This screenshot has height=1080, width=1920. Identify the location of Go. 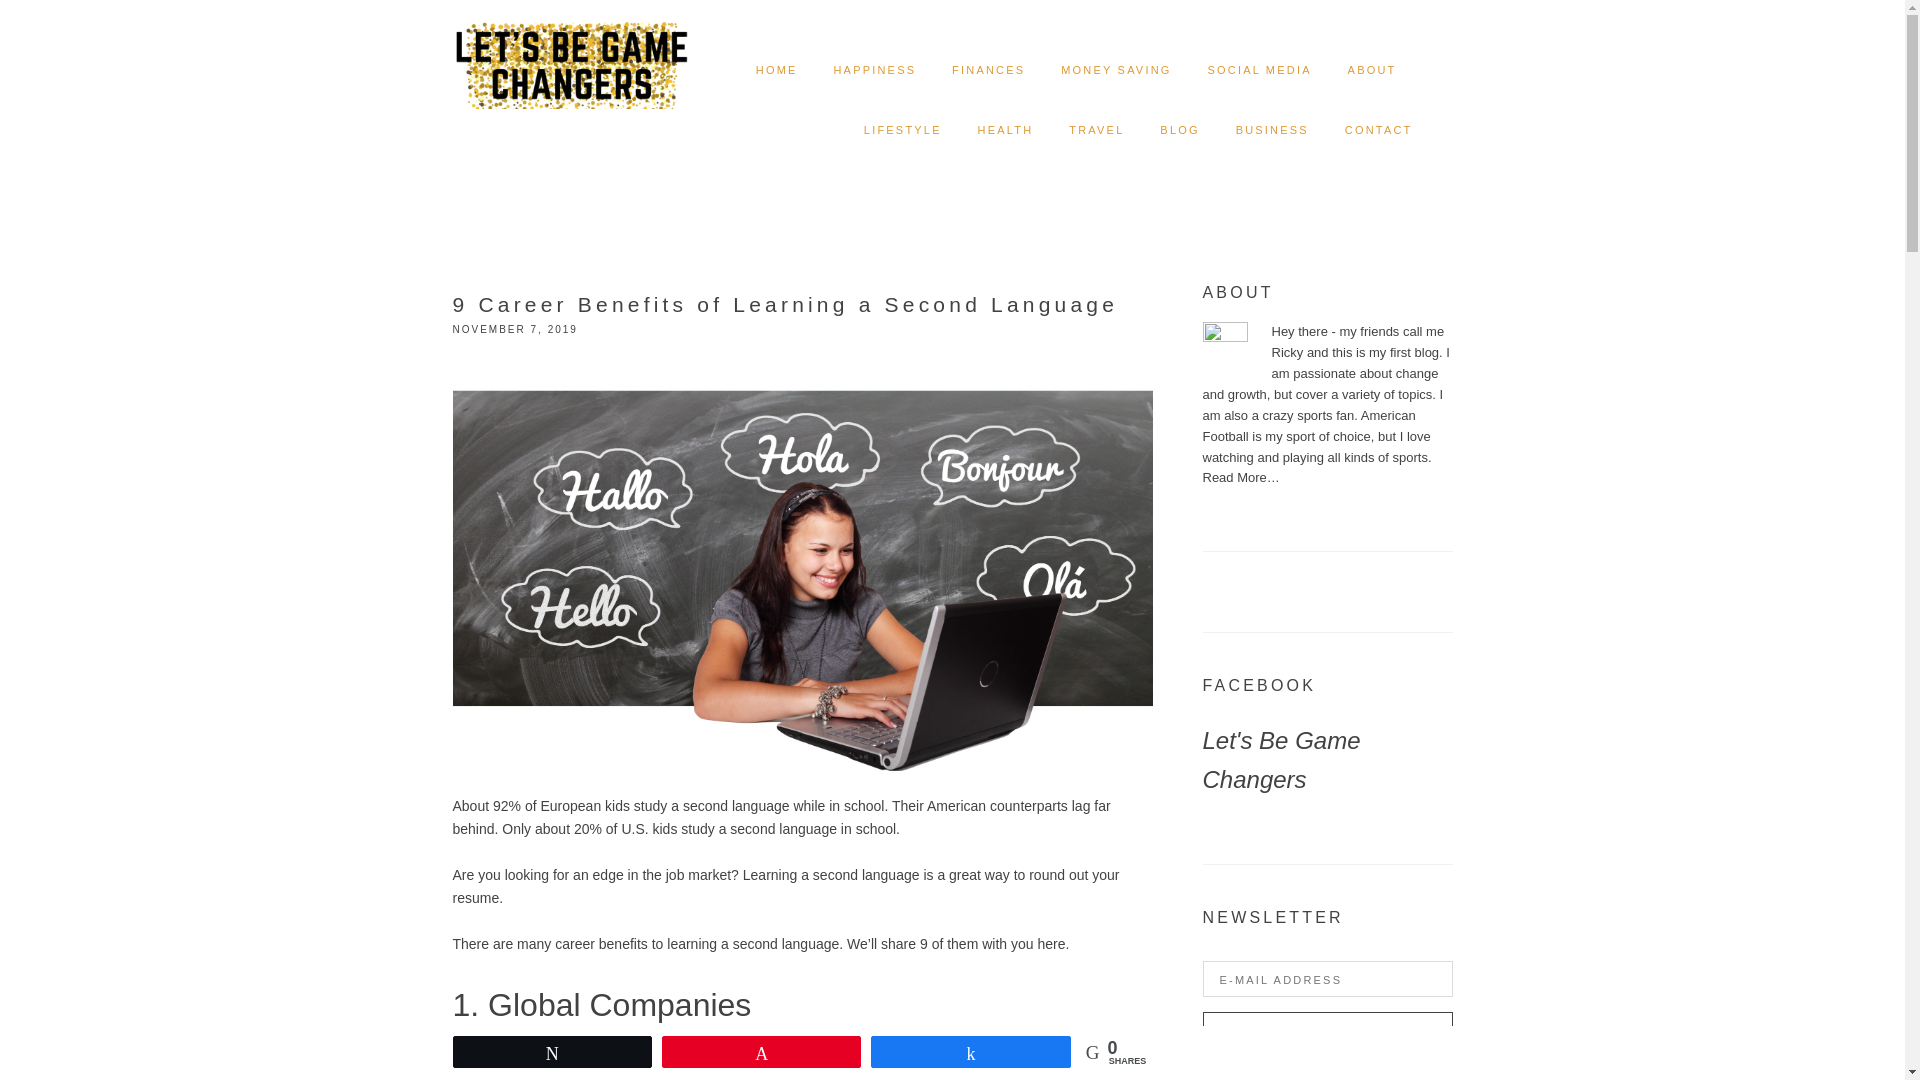
(1326, 1033).